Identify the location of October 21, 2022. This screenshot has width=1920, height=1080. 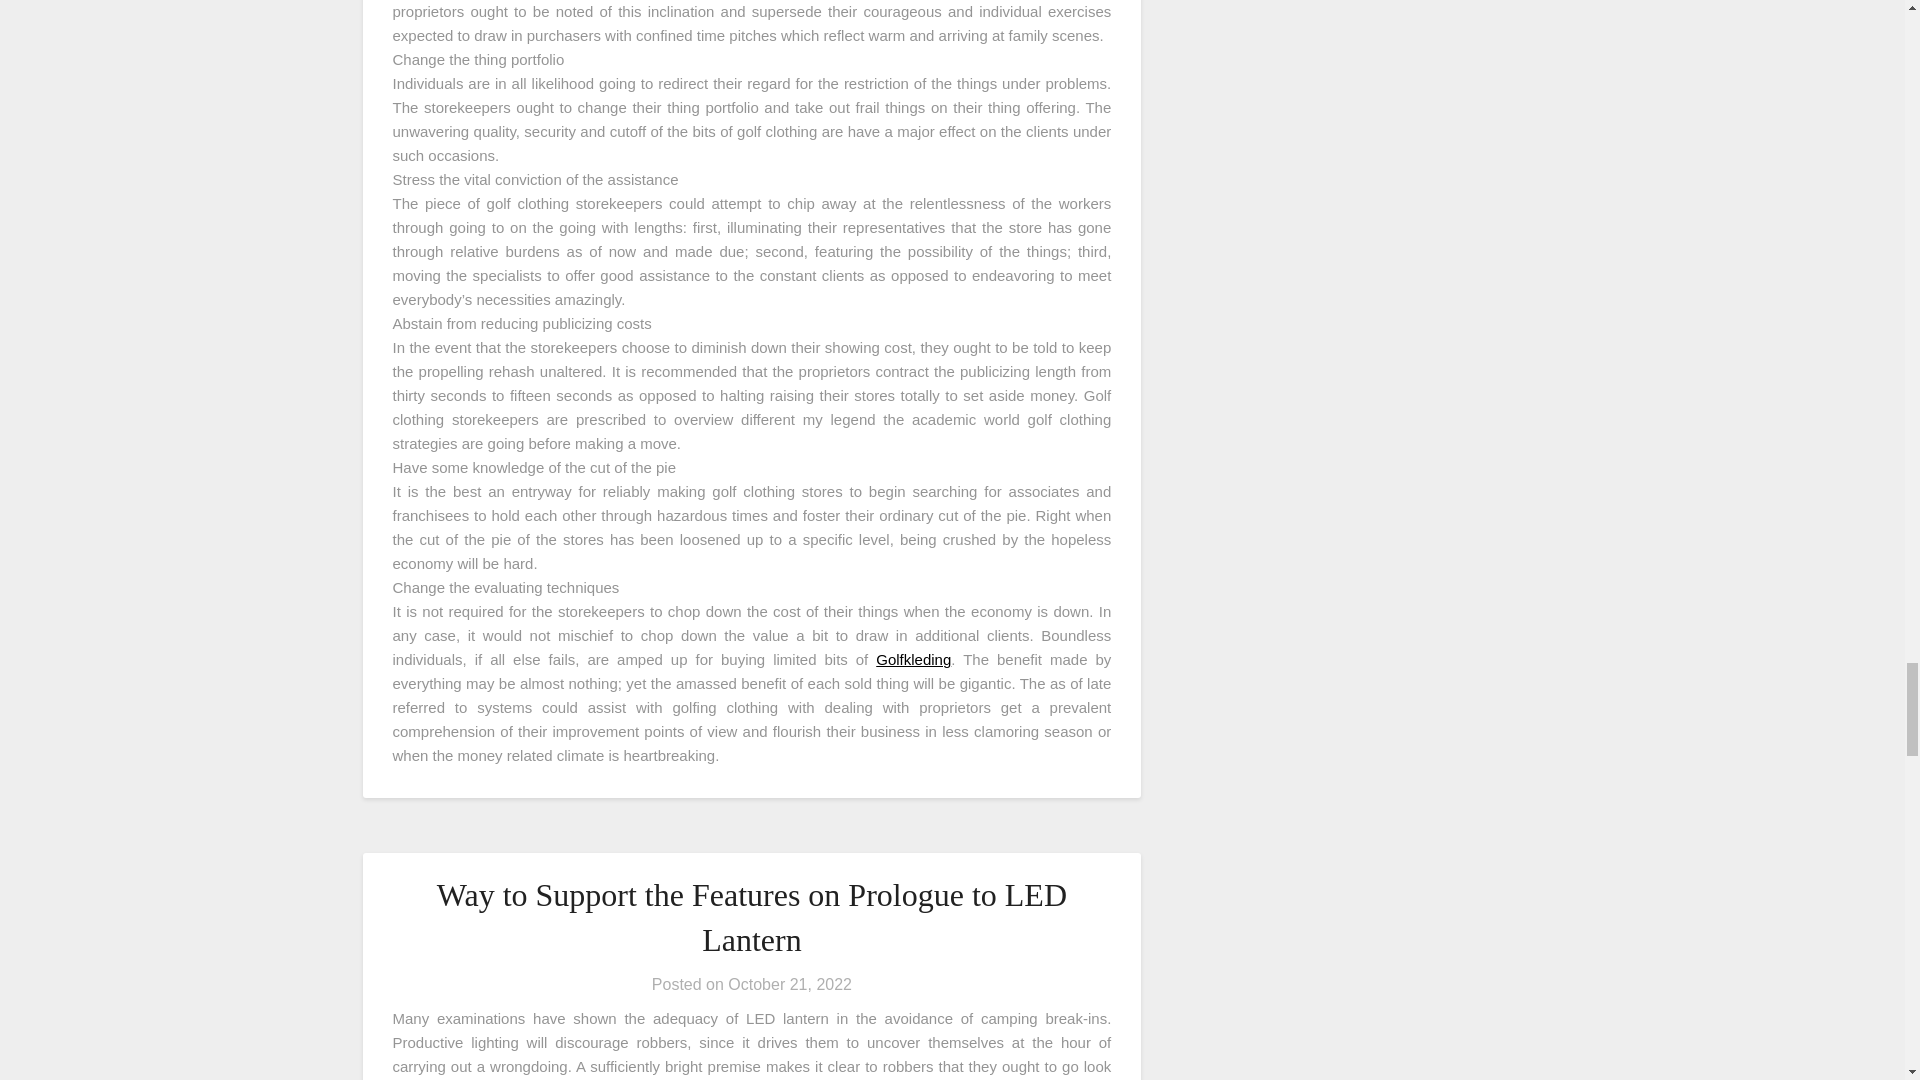
(790, 984).